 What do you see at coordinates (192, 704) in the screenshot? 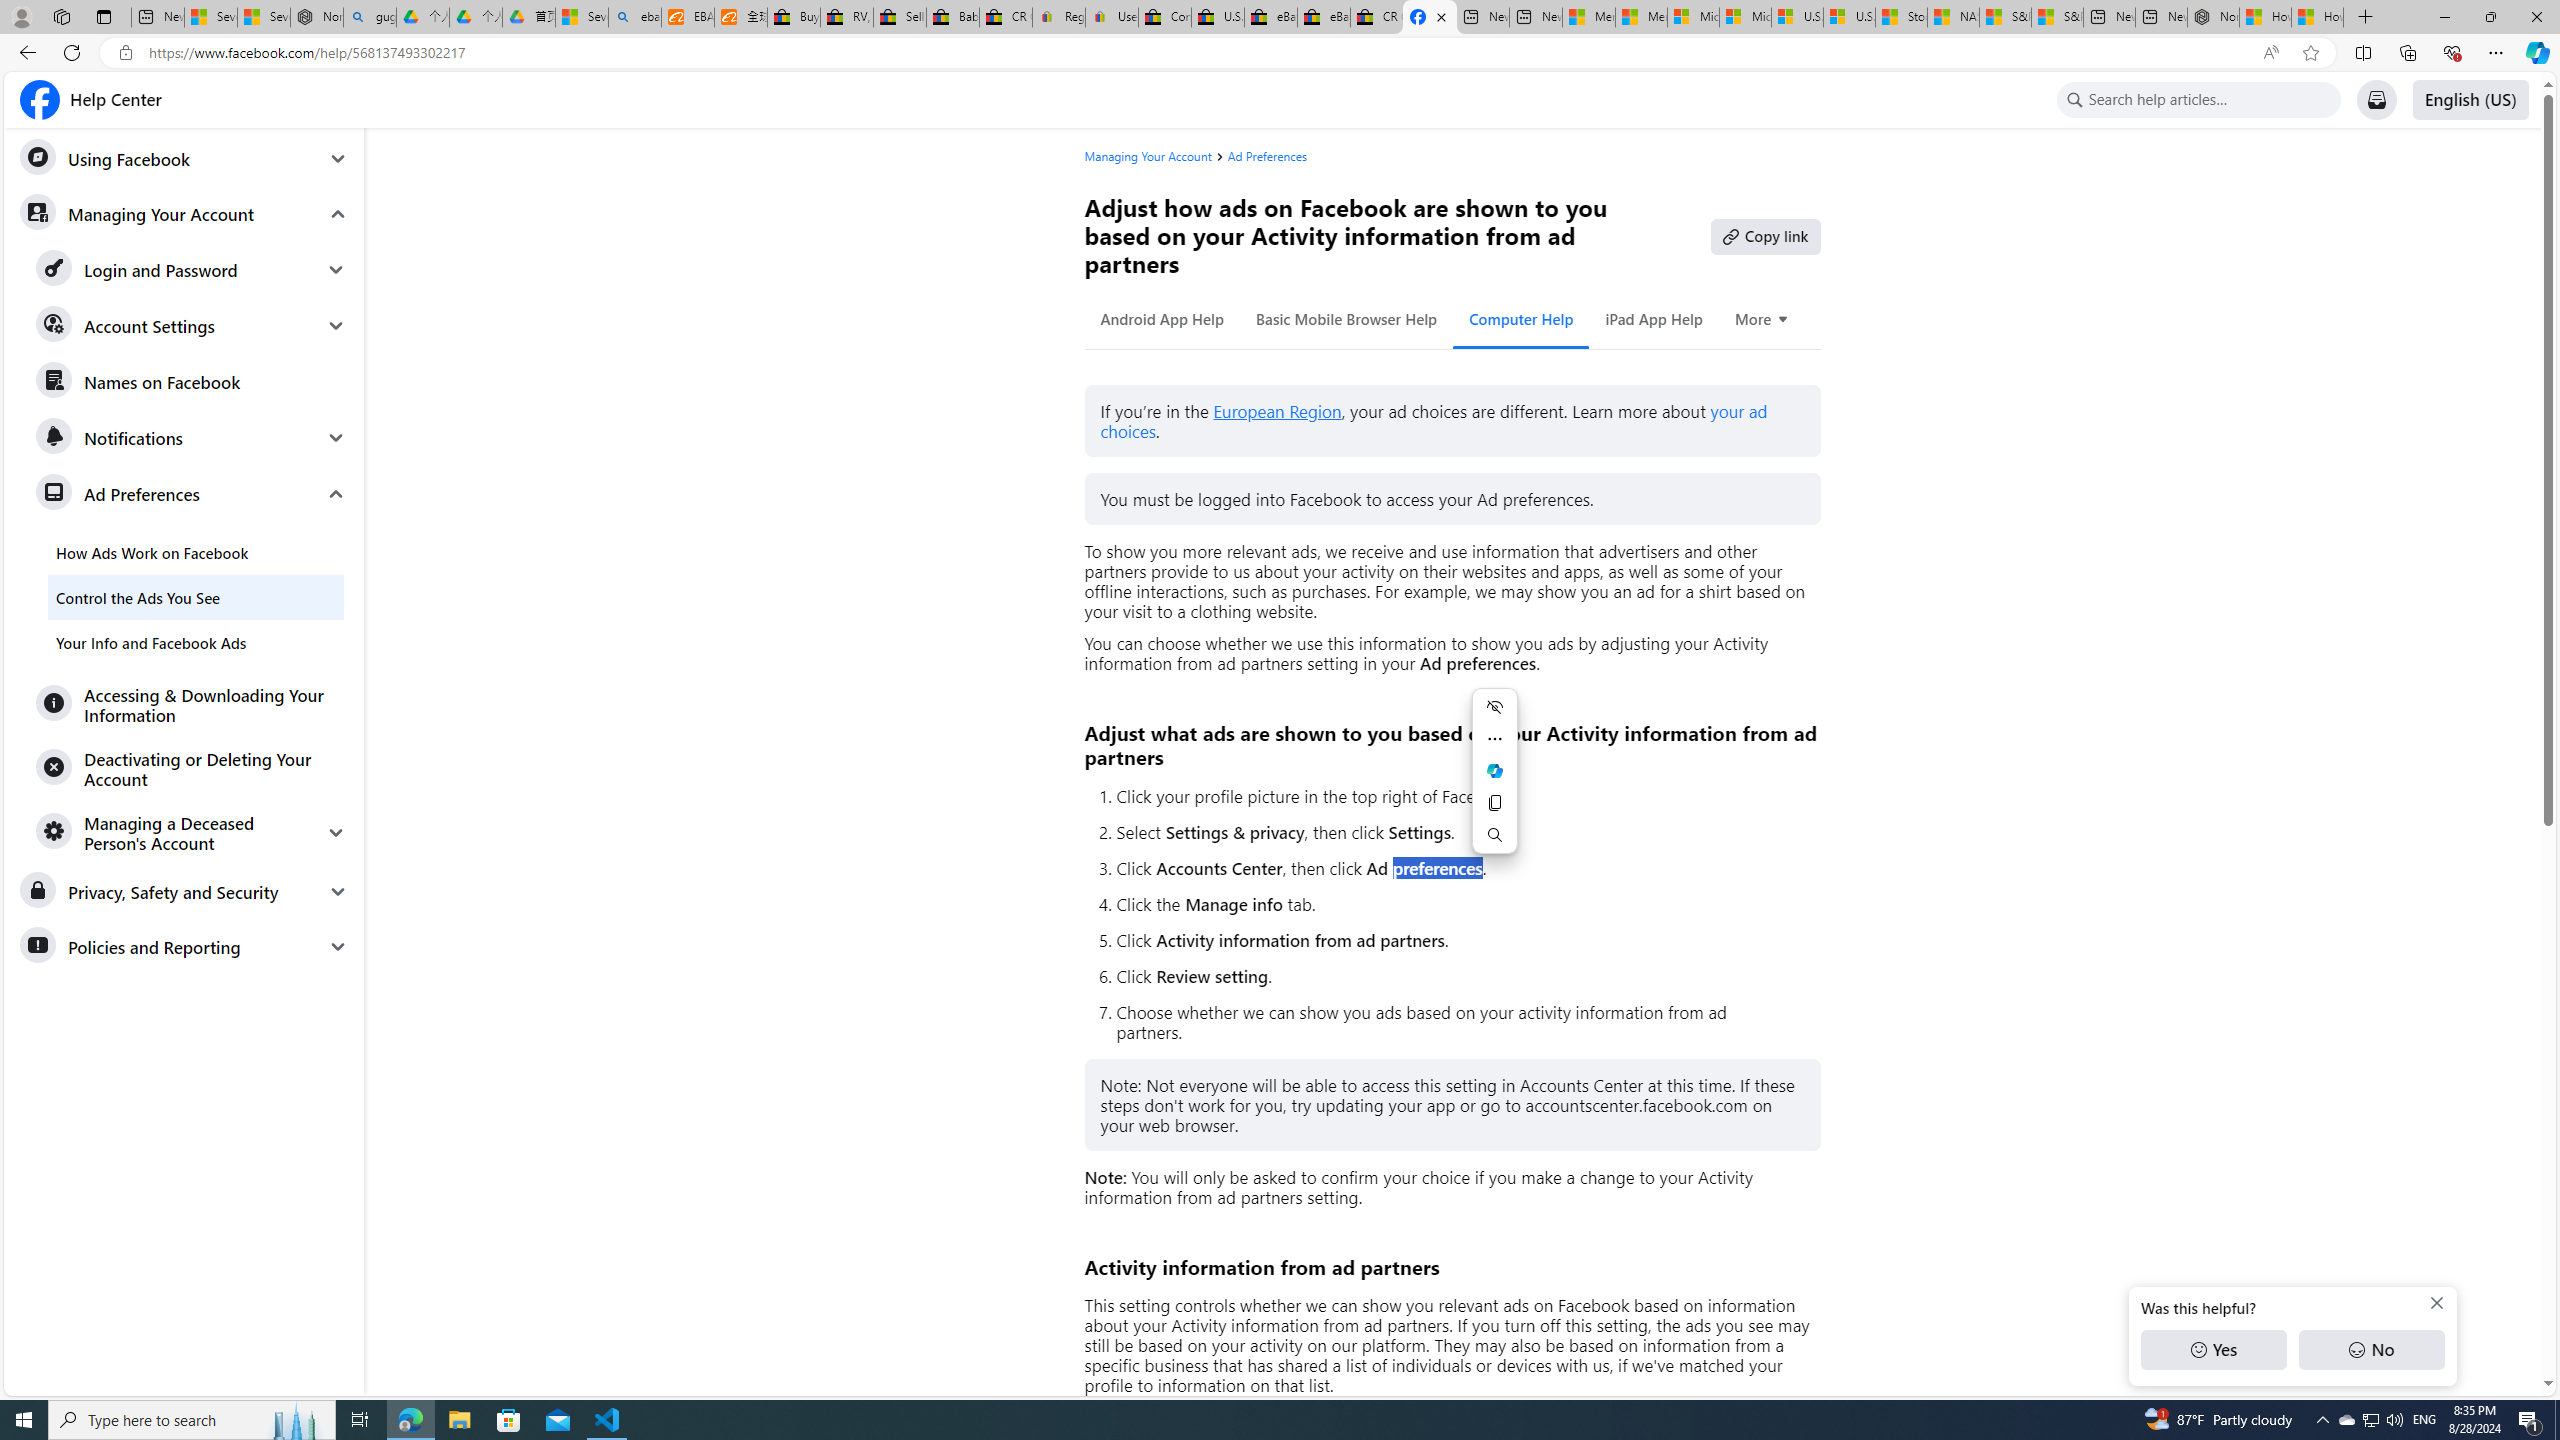
I see `Accessing & Downloading Your Information` at bounding box center [192, 704].